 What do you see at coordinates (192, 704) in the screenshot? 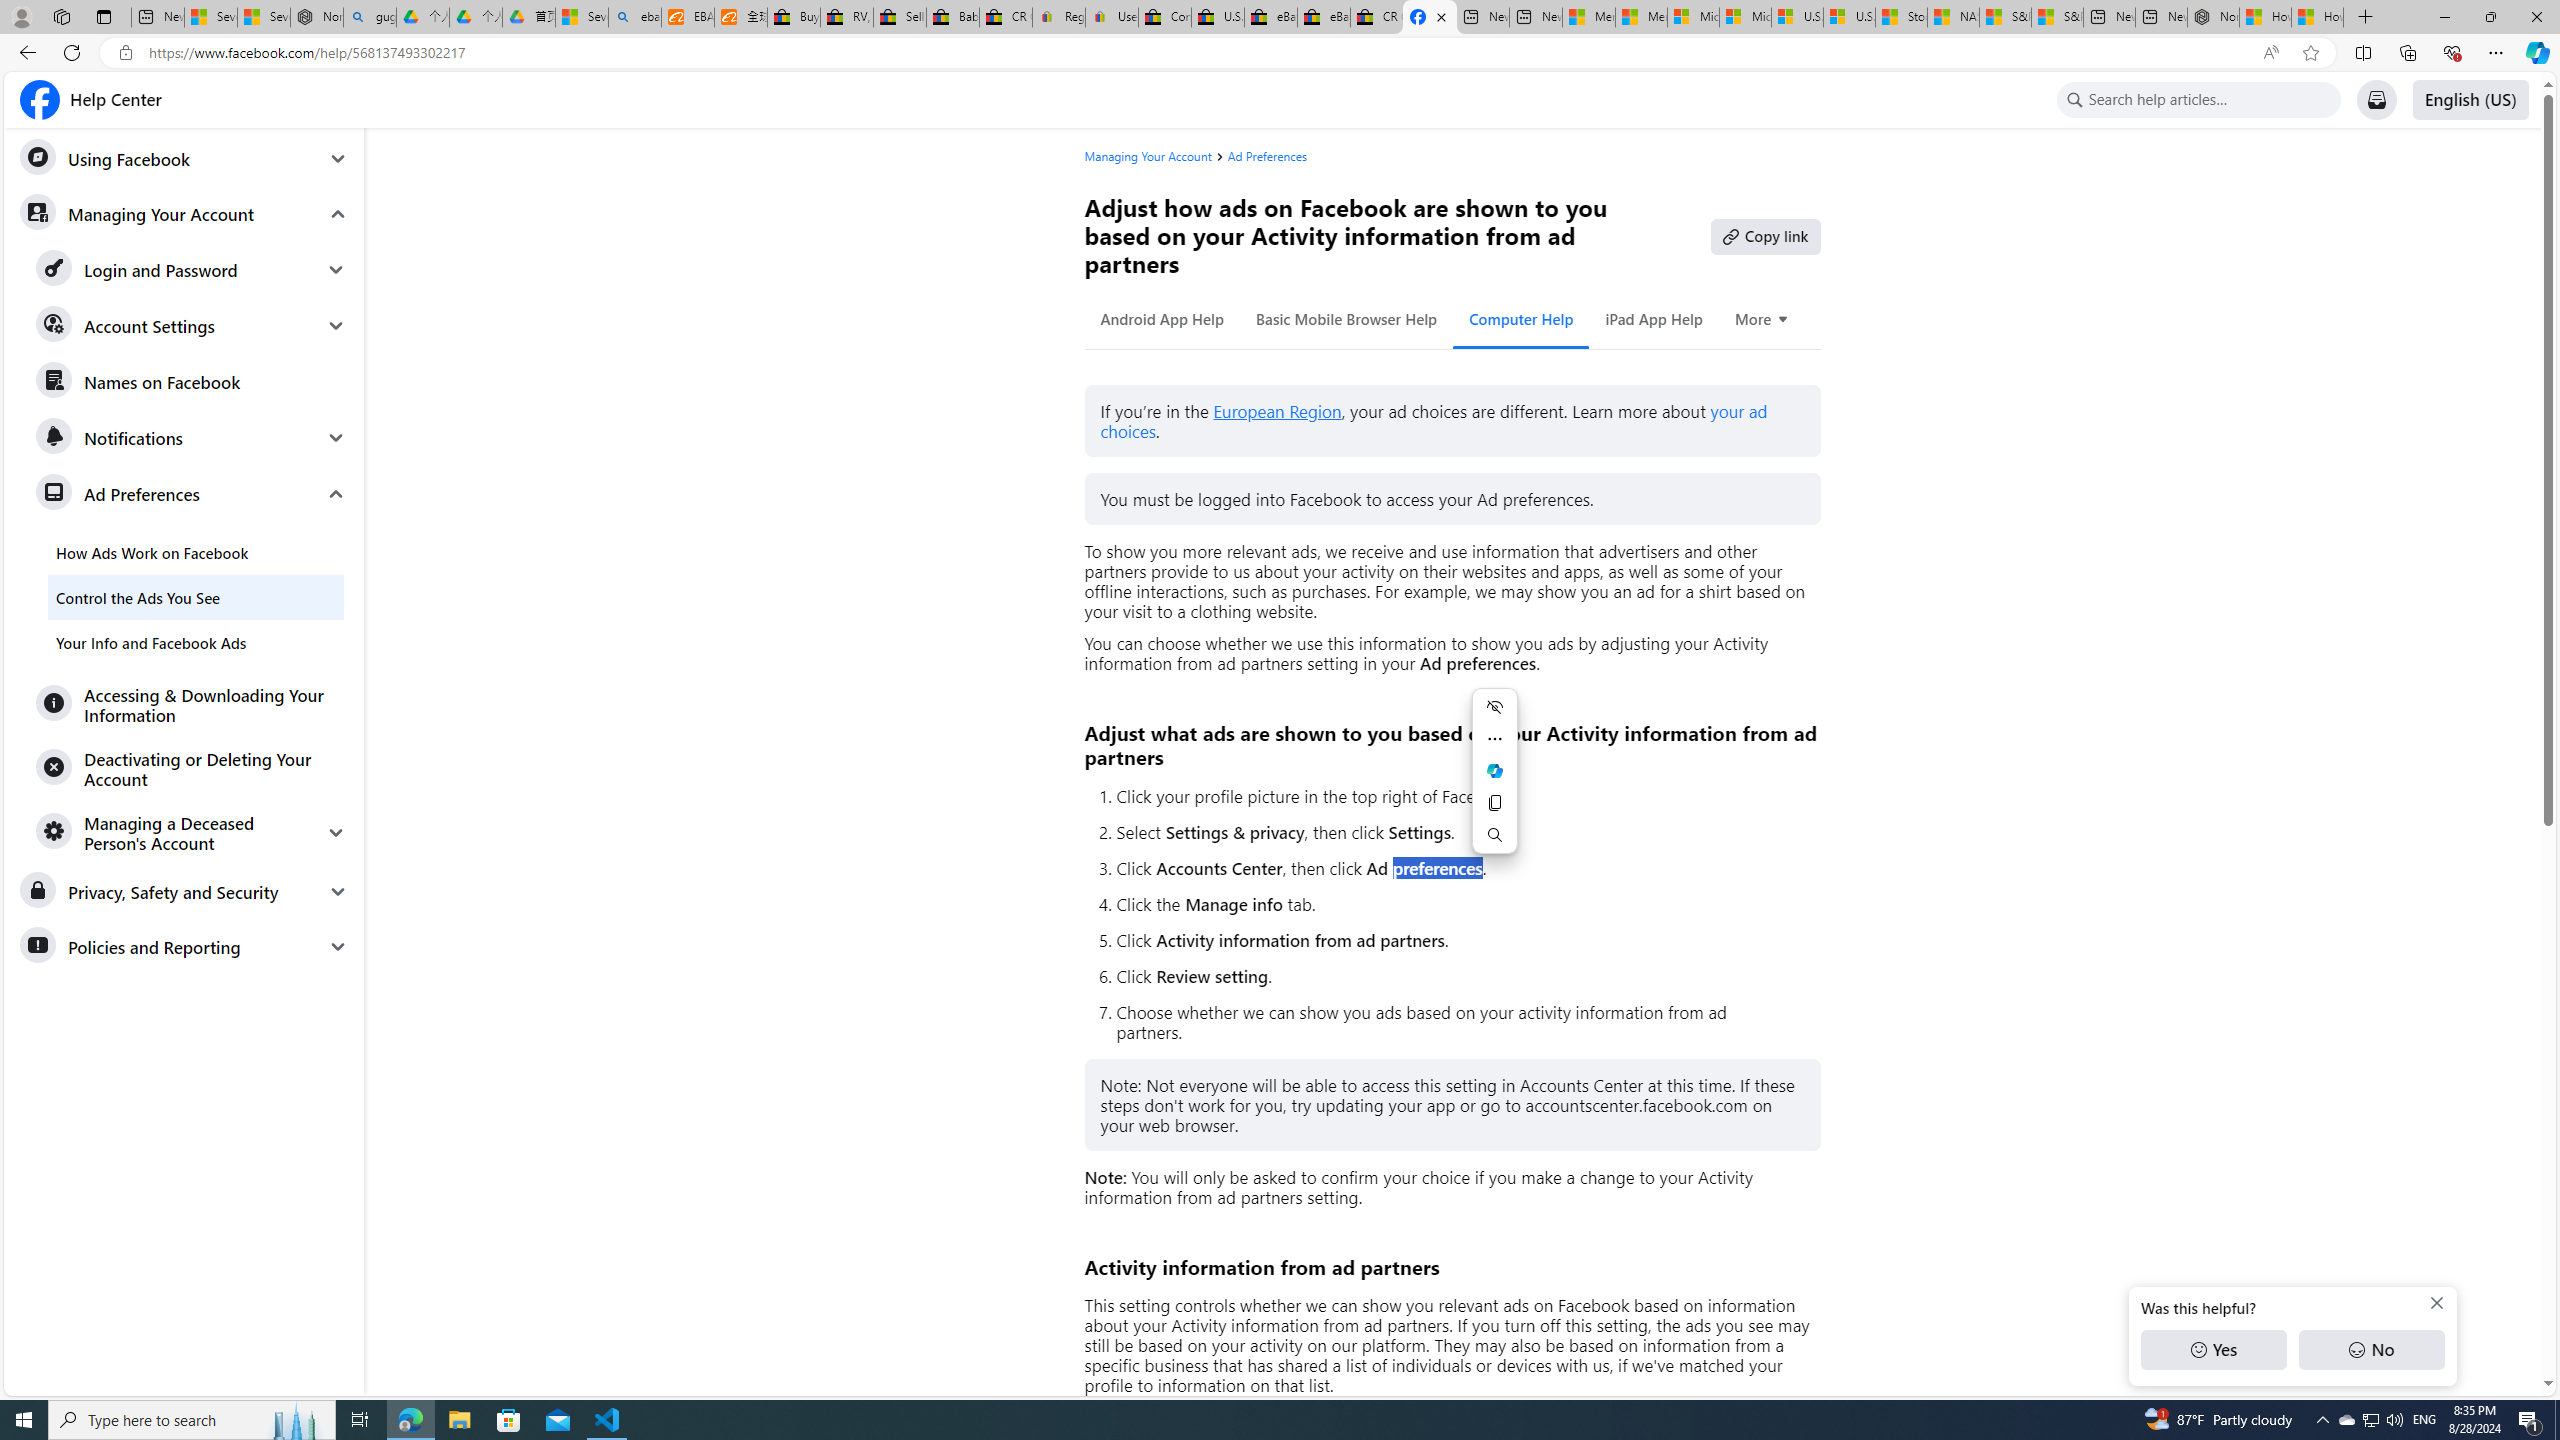
I see `Accessing & Downloading Your Information` at bounding box center [192, 704].